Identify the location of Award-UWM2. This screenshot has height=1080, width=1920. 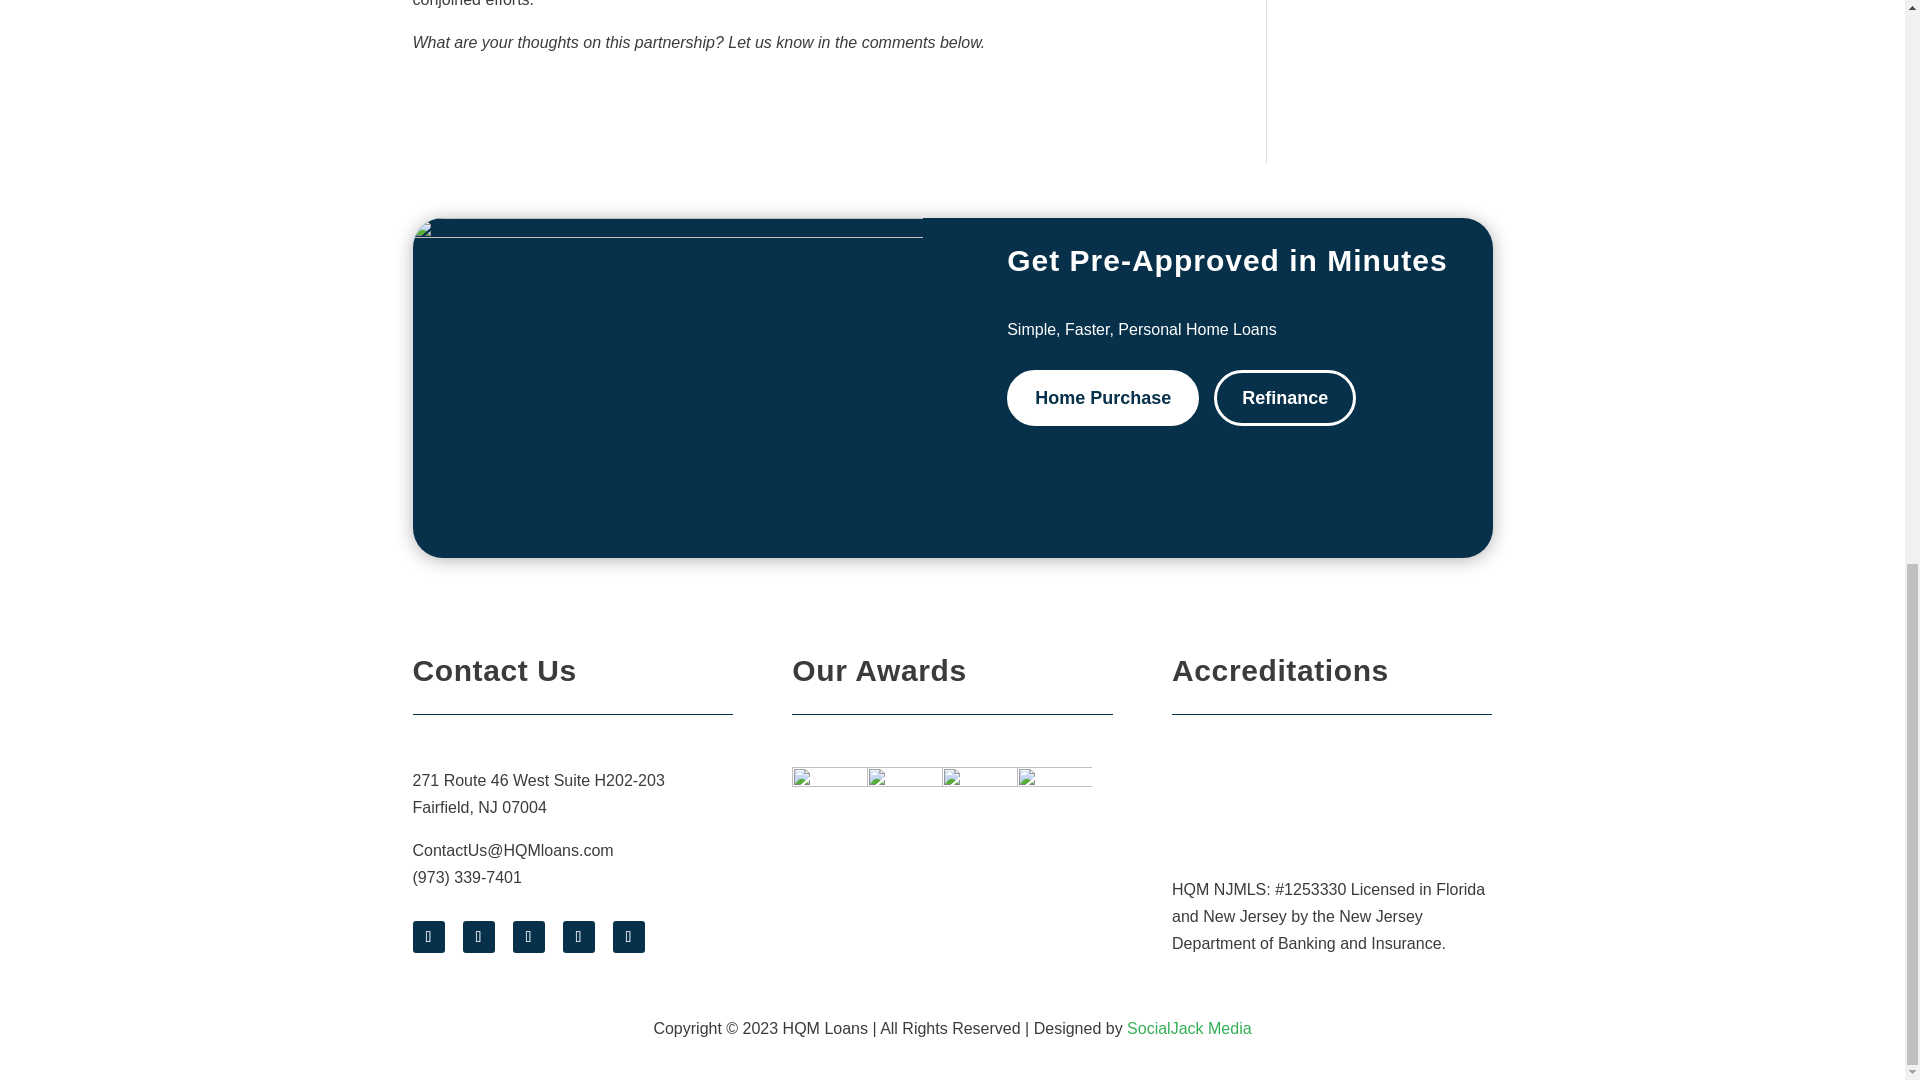
(980, 804).